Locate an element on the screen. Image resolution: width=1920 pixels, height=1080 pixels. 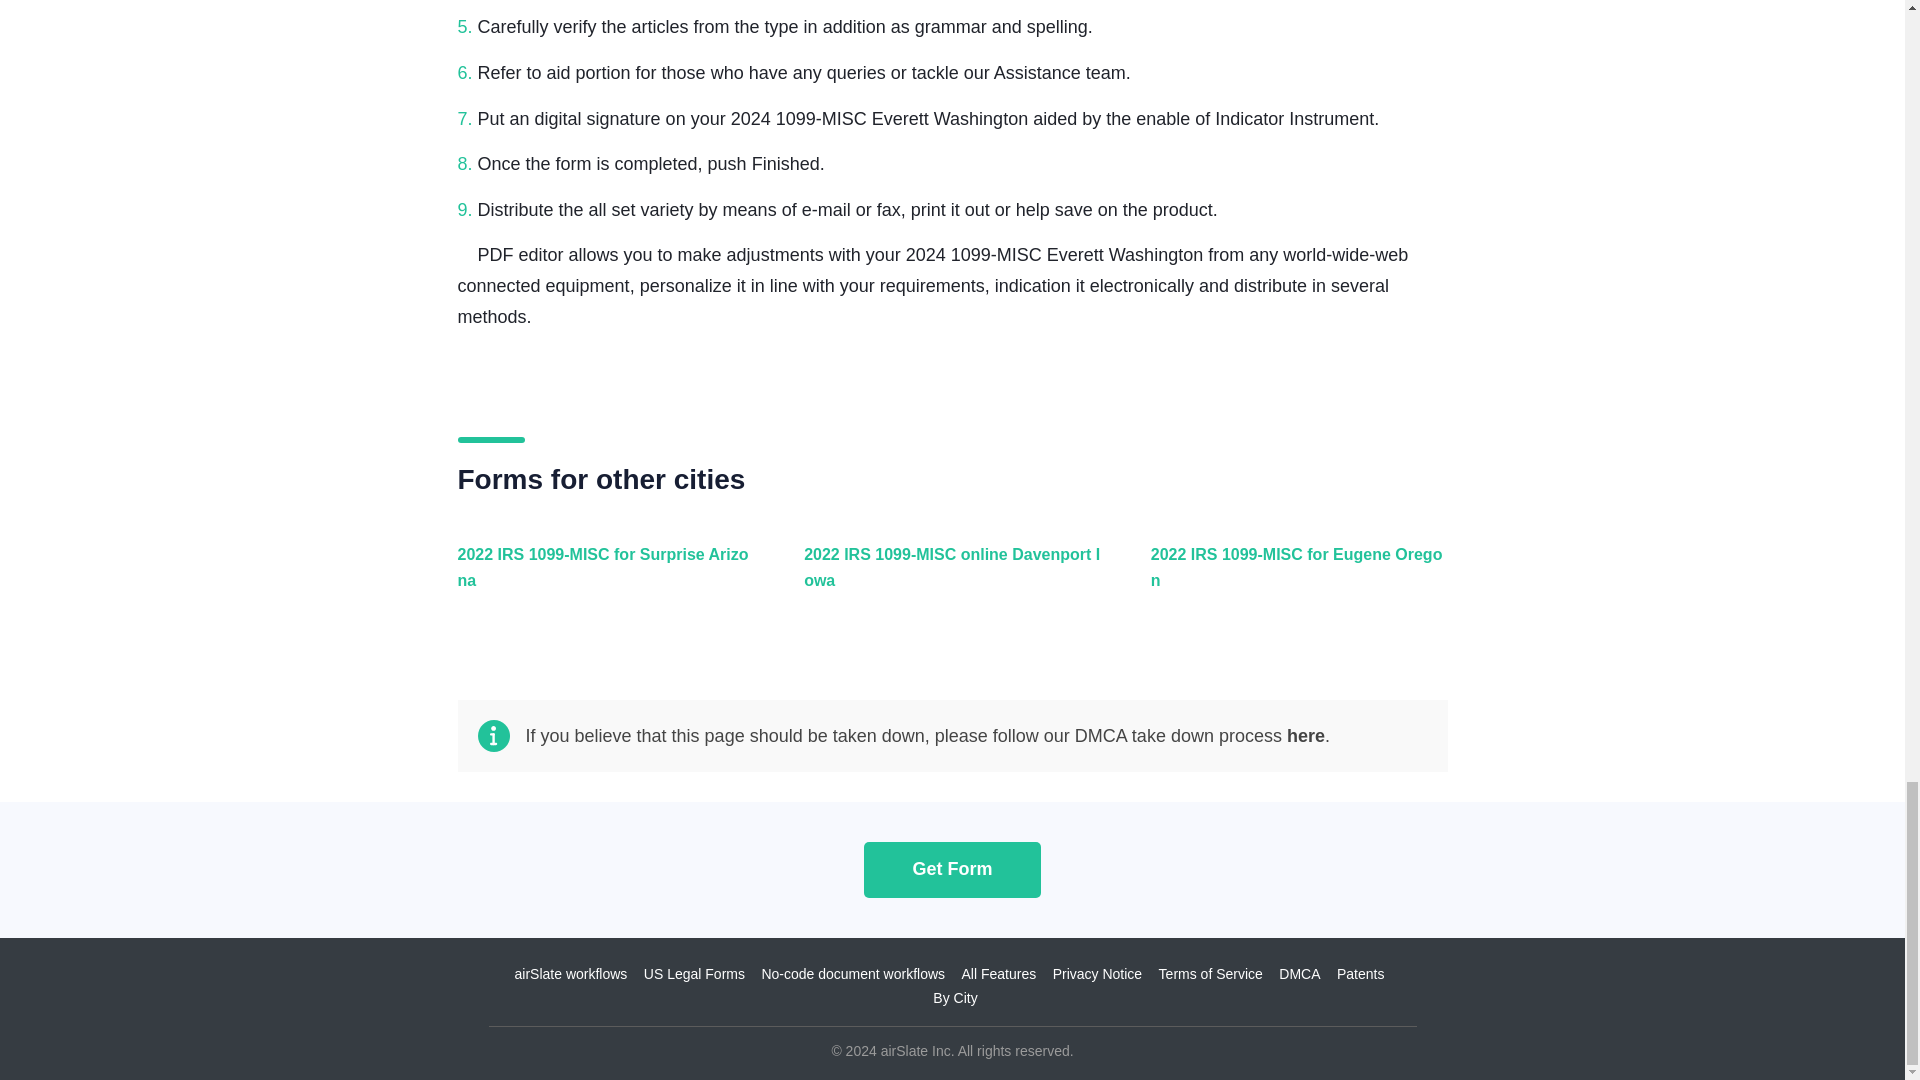
2022 IRS 1099-MISC for Surprise Arizona is located at coordinates (602, 578).